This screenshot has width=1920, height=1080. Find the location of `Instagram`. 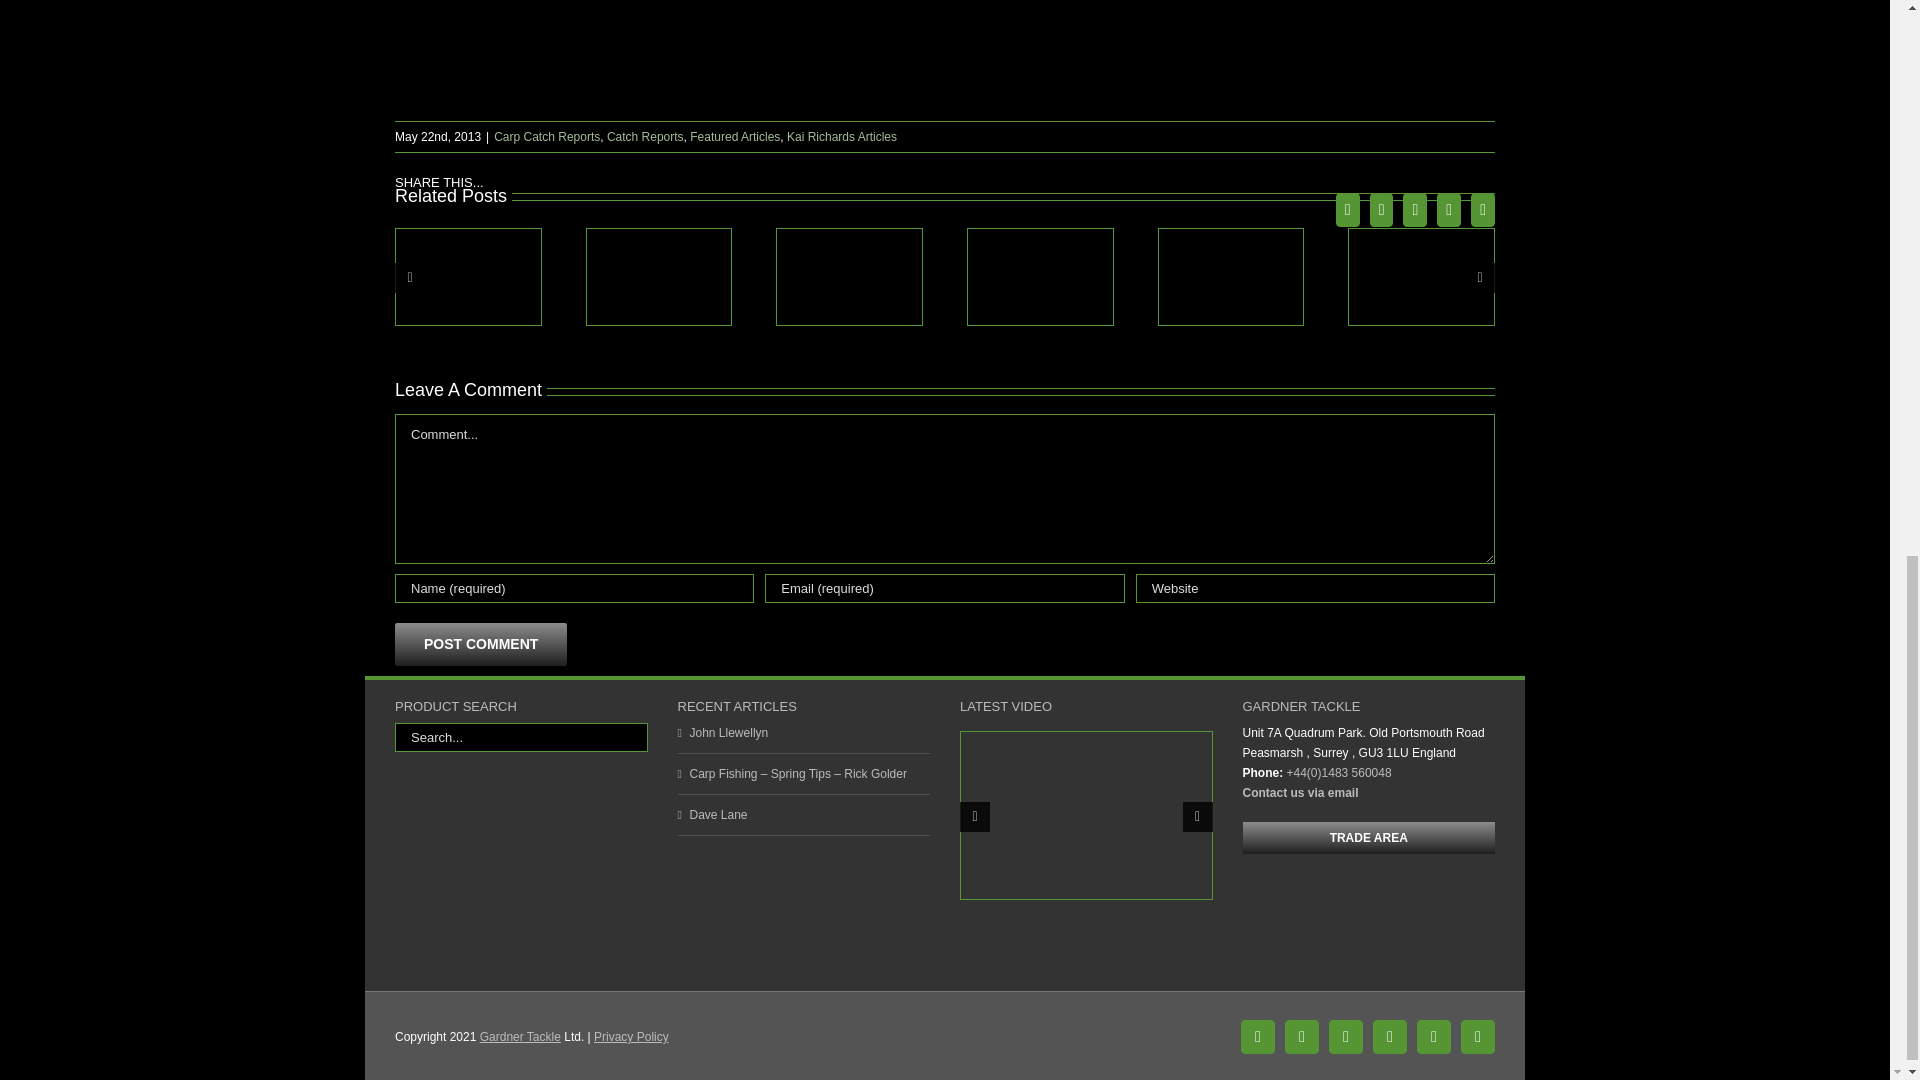

Instagram is located at coordinates (1434, 1036).